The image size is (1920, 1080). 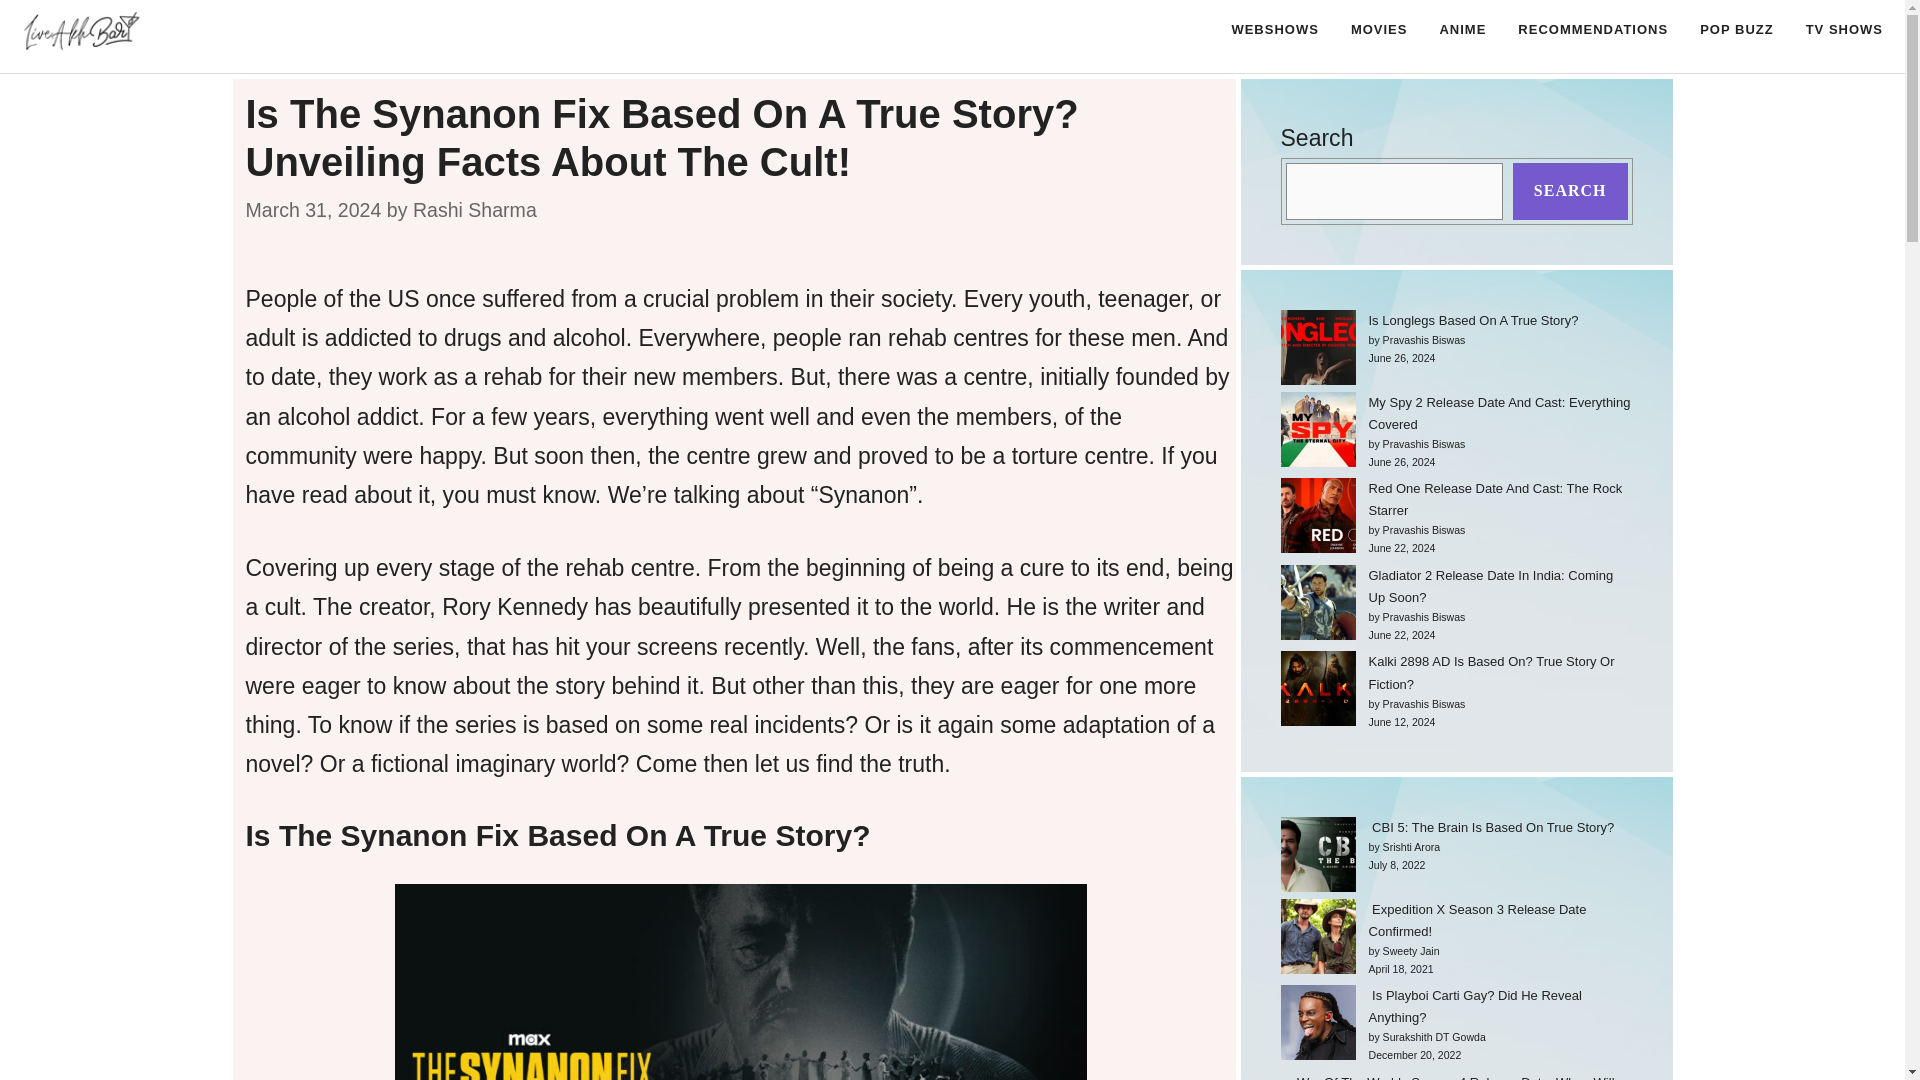 I want to click on  CBI 5: The Brain Is Based On True Story?, so click(x=1490, y=826).